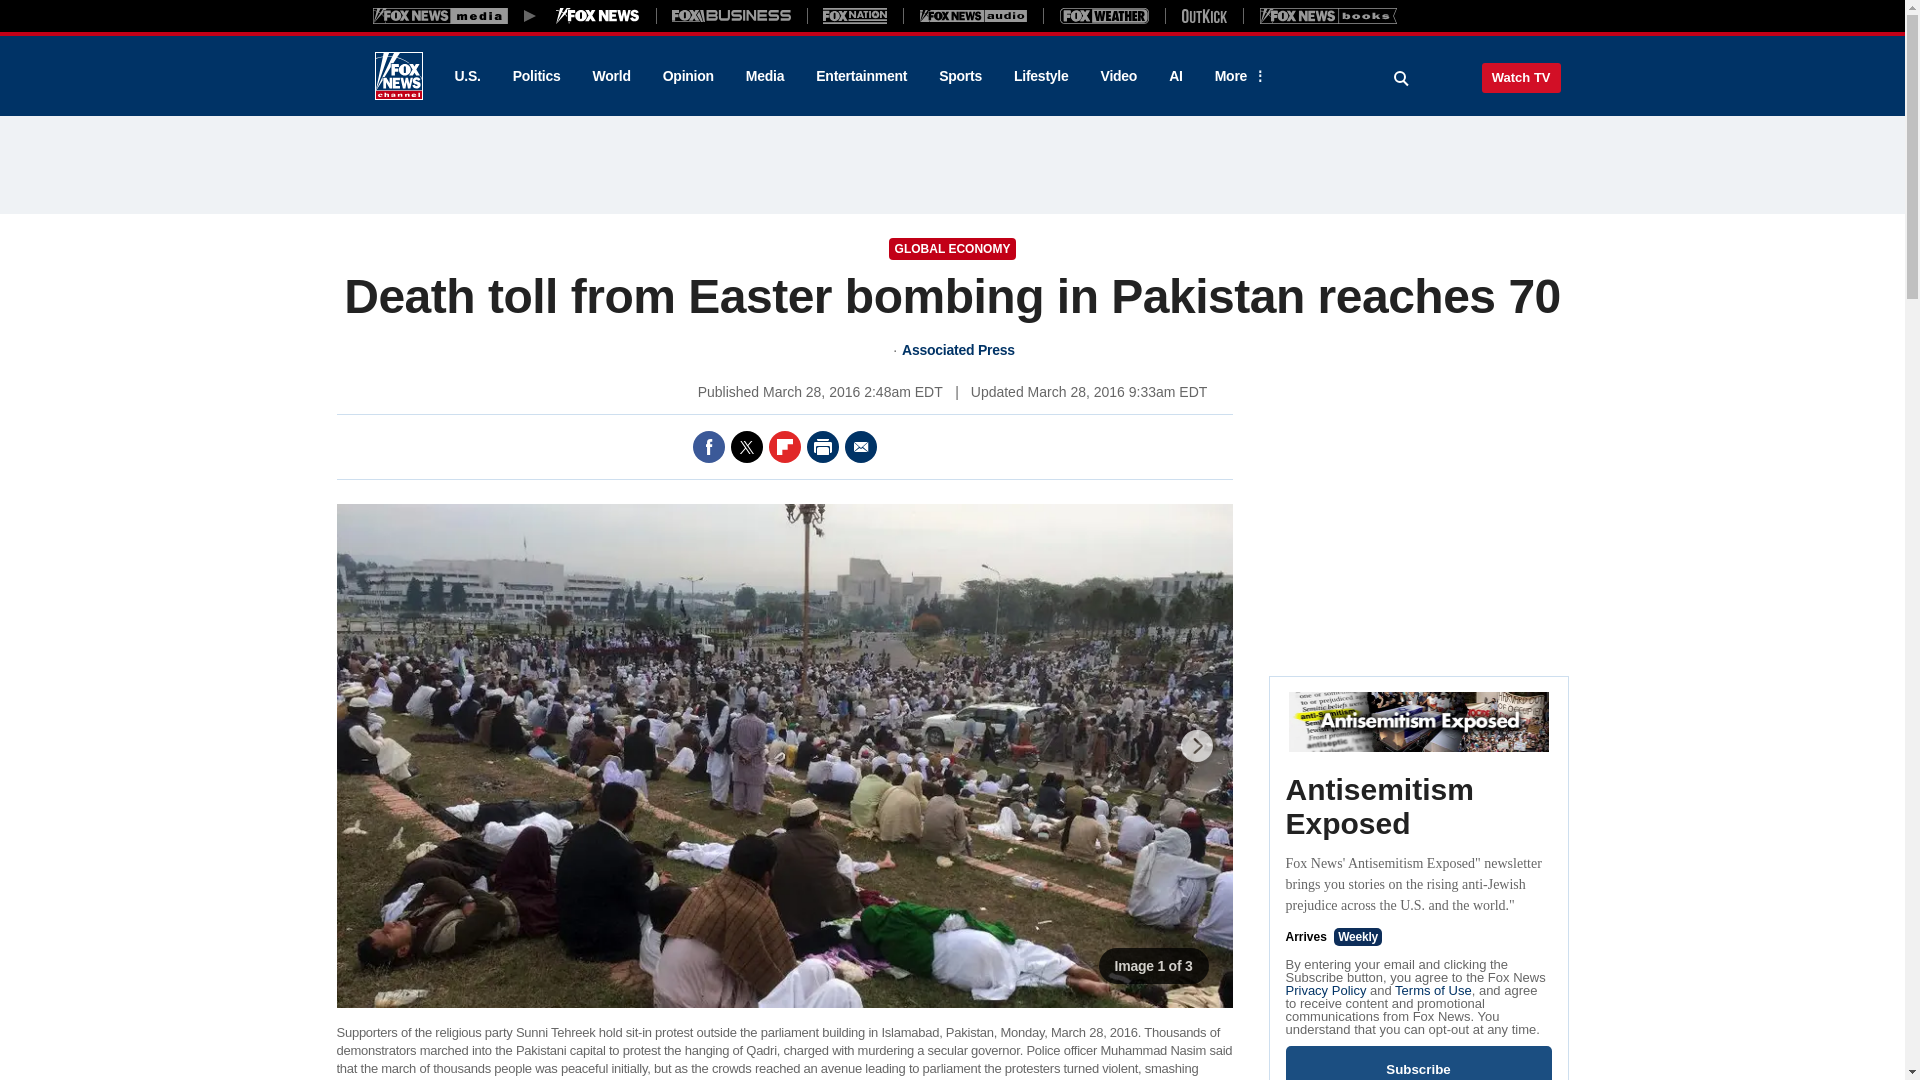  Describe the element at coordinates (764, 76) in the screenshot. I see `Media` at that location.